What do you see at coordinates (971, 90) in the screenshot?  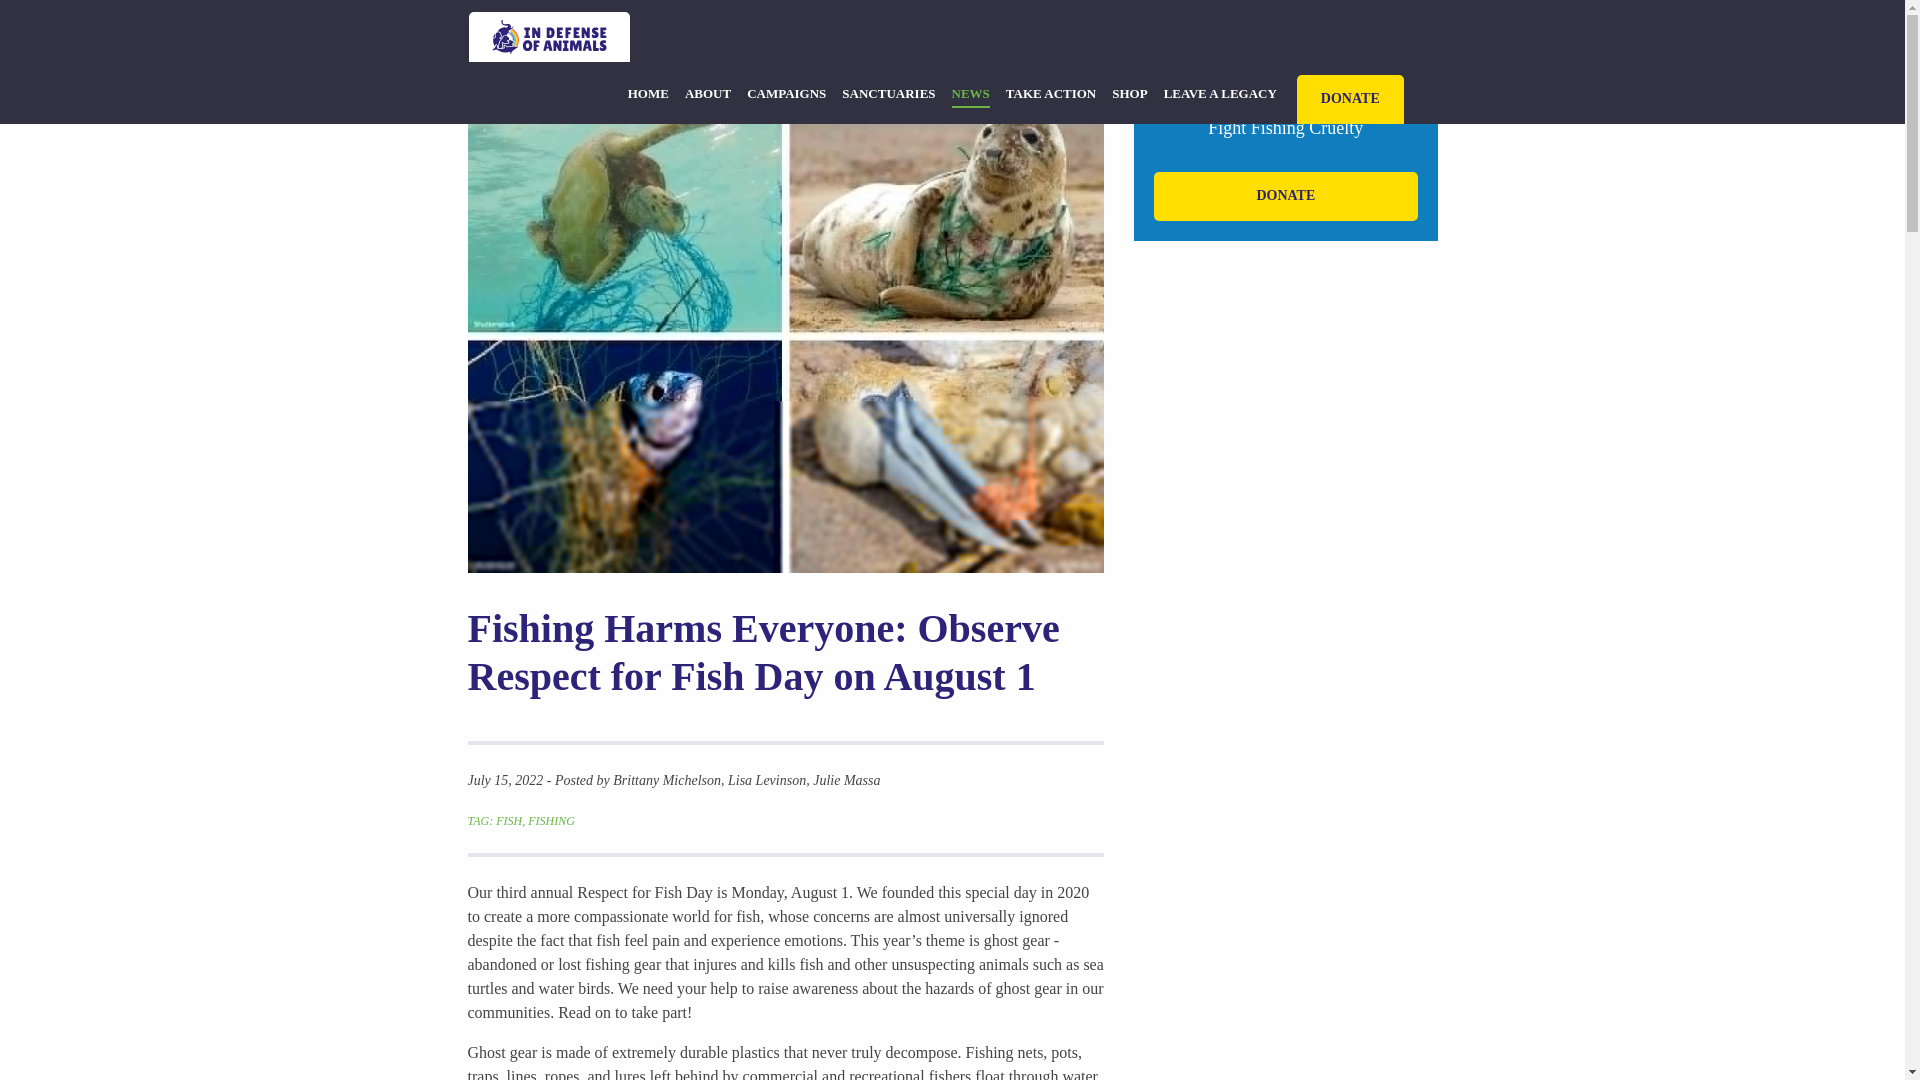 I see `NEWS` at bounding box center [971, 90].